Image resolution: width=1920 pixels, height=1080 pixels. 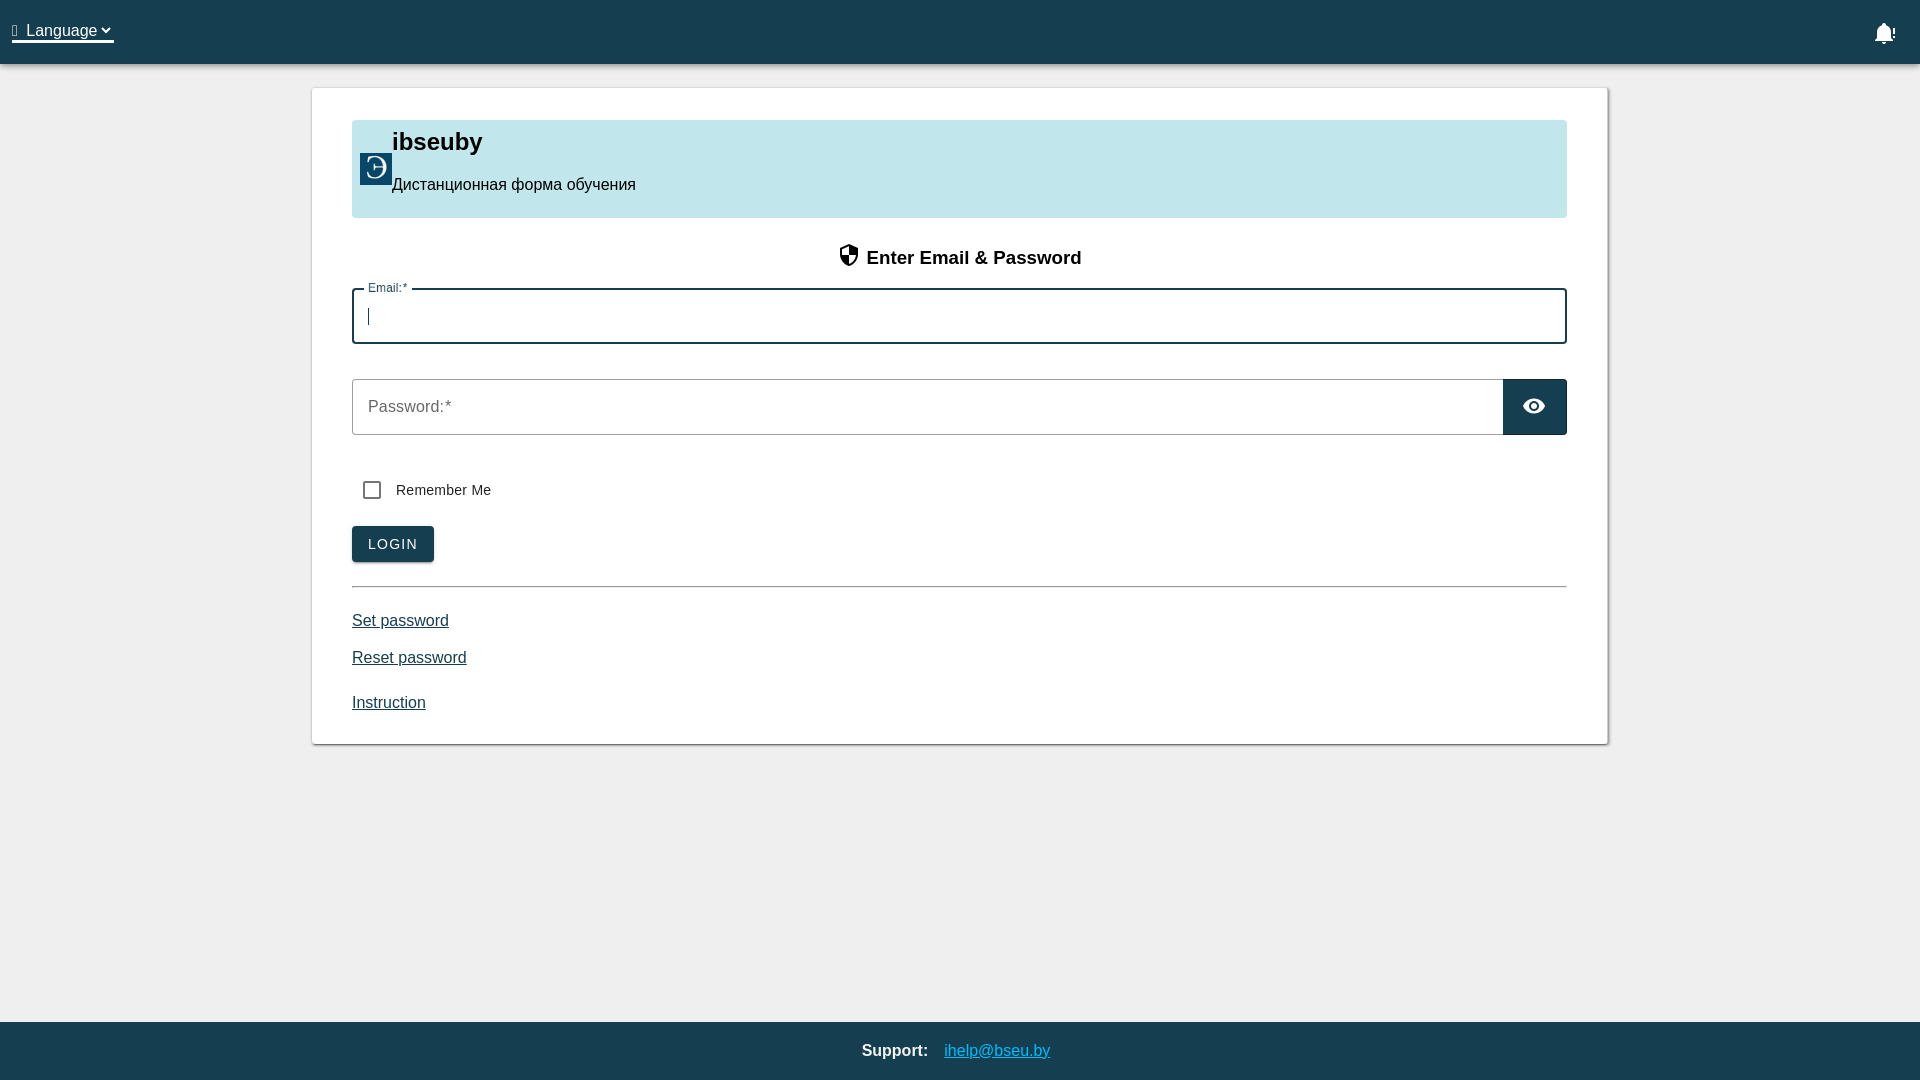 What do you see at coordinates (389, 702) in the screenshot?
I see `Instruction` at bounding box center [389, 702].